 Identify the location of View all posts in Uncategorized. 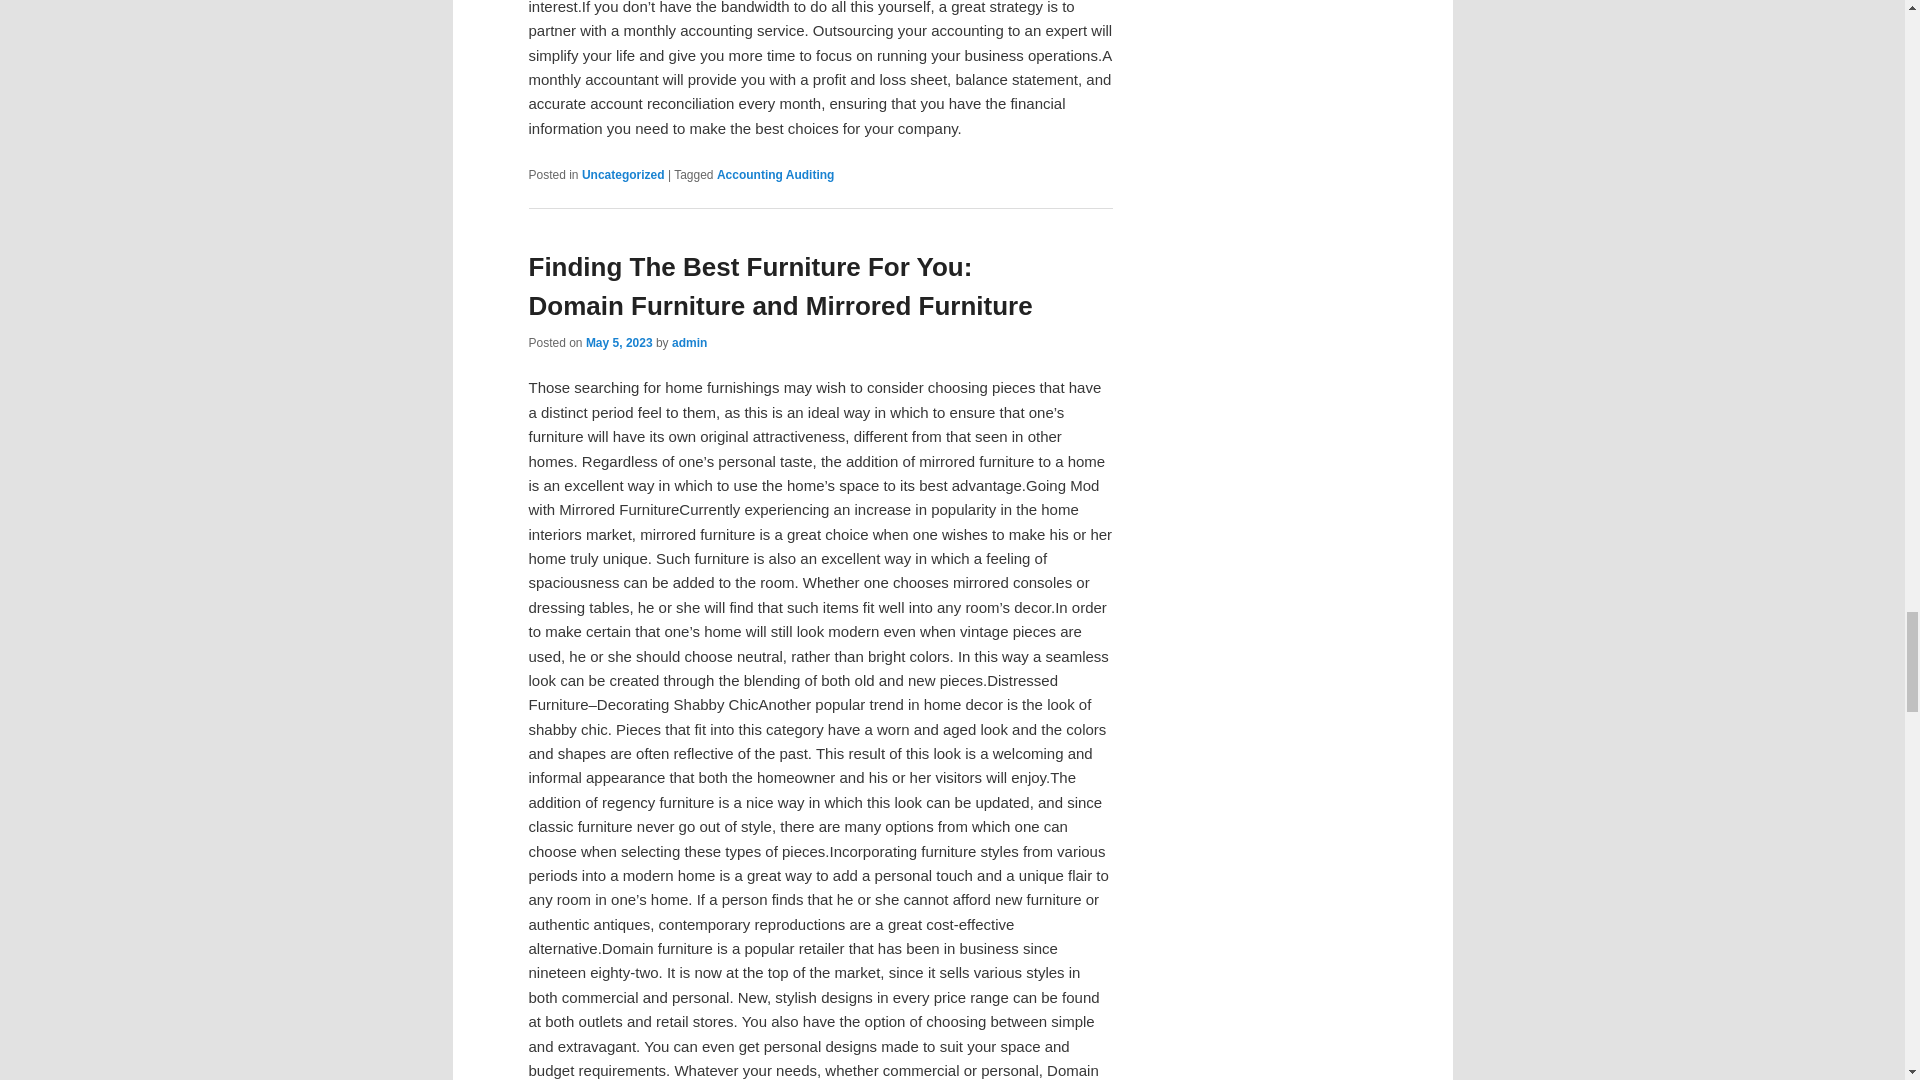
(622, 175).